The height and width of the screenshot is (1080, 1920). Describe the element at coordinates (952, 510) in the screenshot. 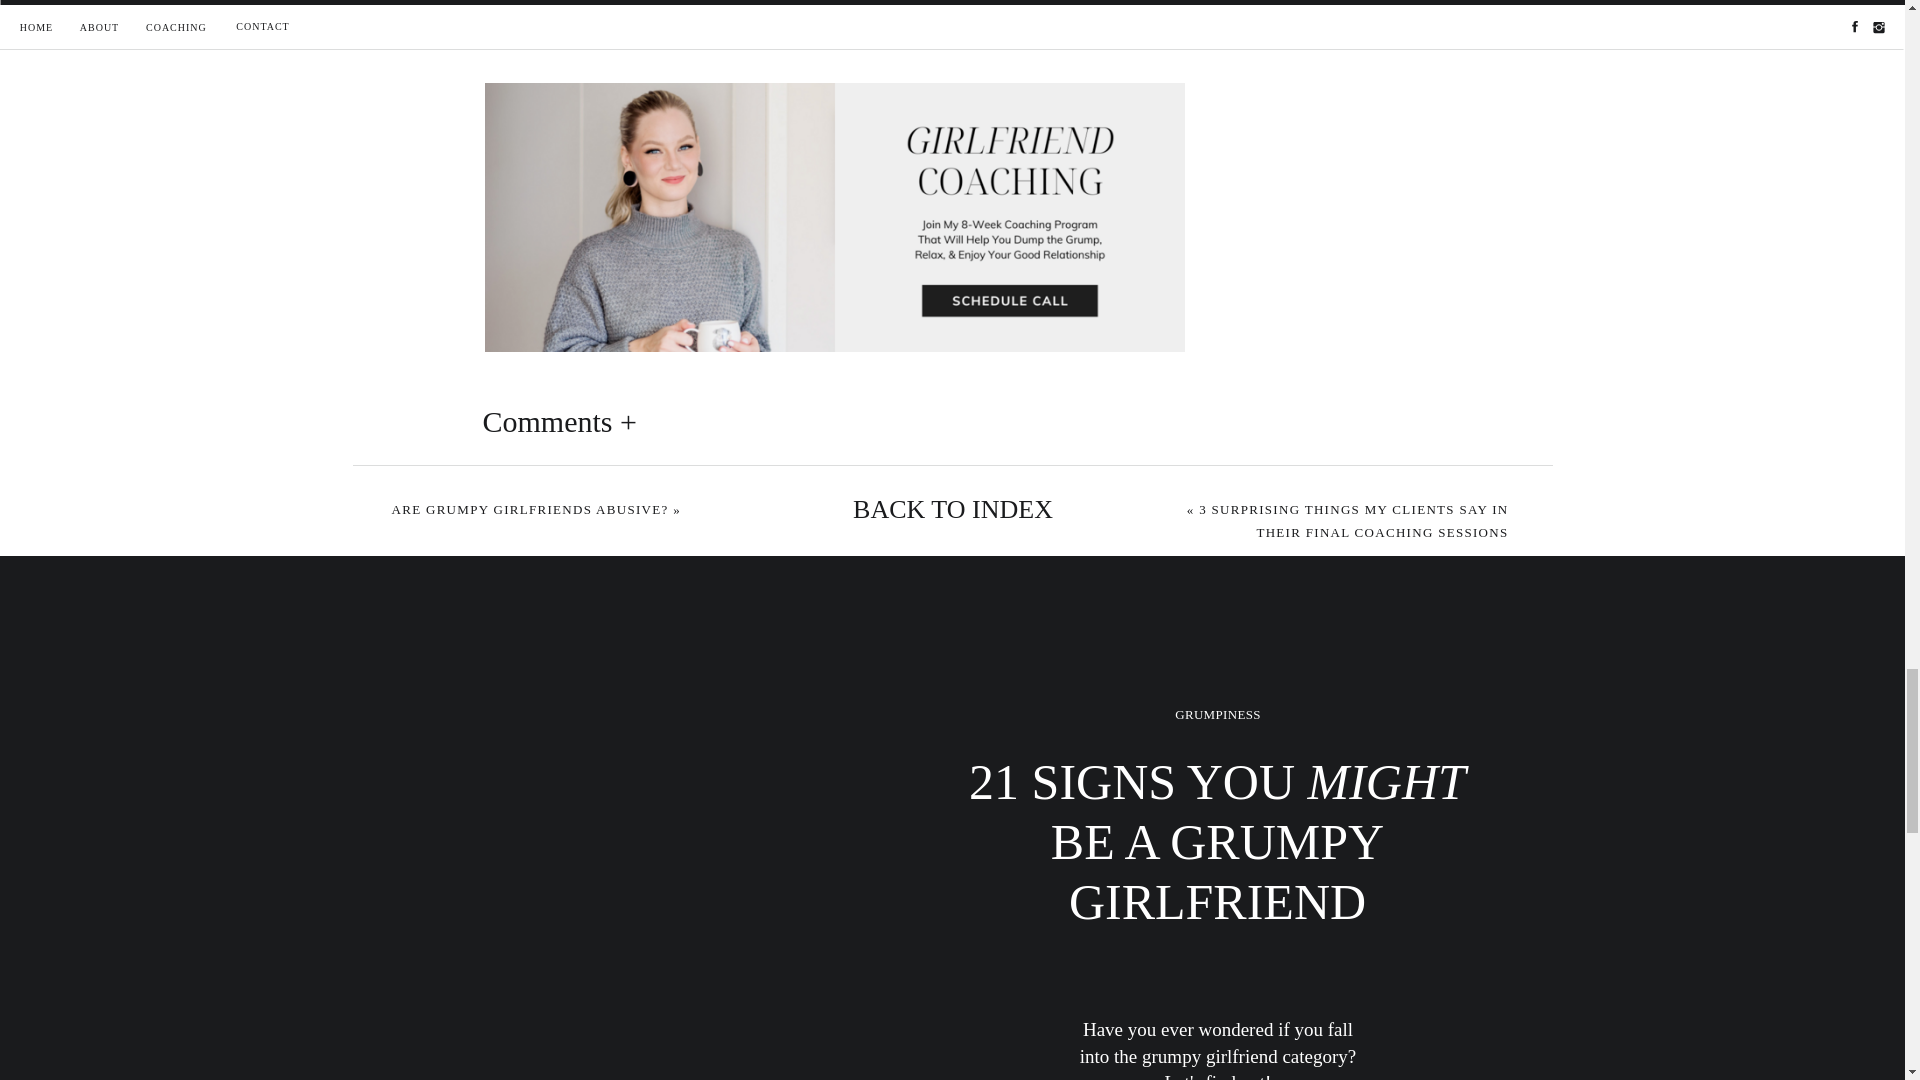

I see `BACK TO INDEX` at that location.